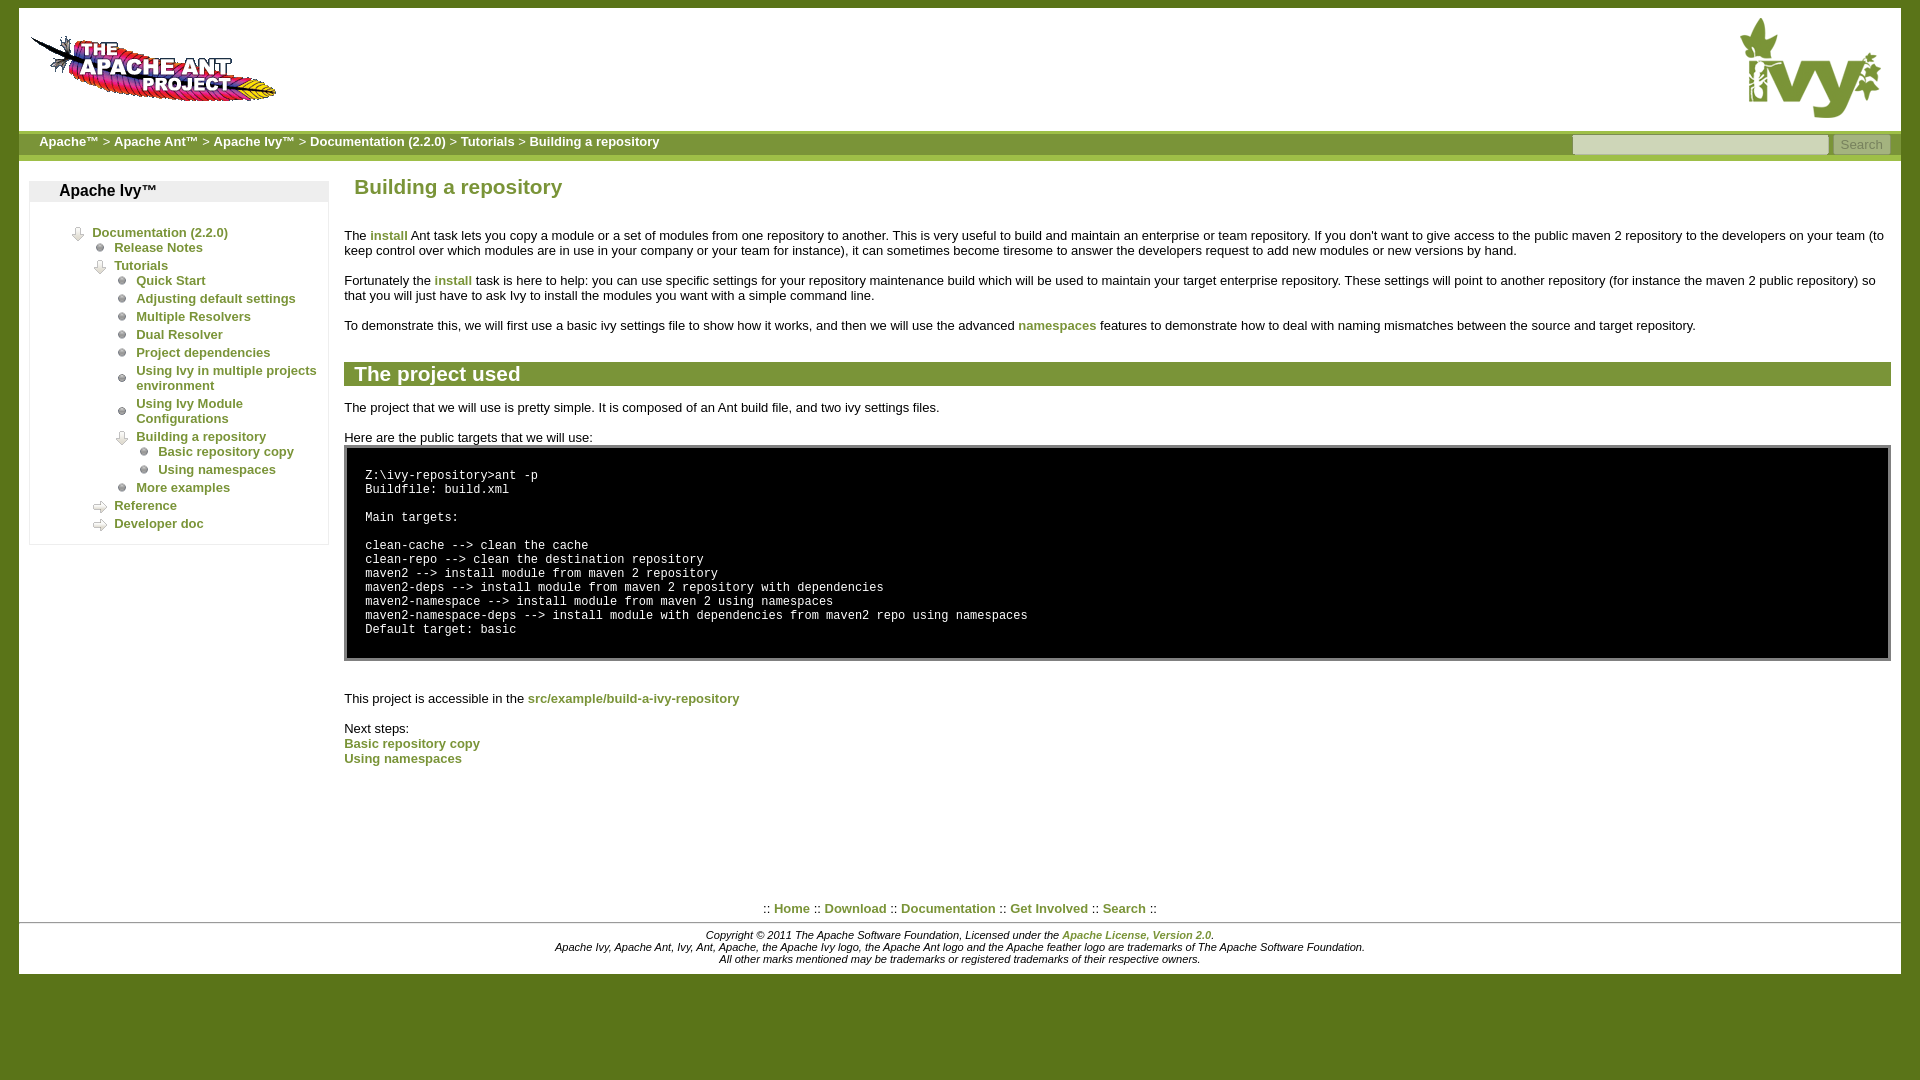 The width and height of the screenshot is (1920, 1080). What do you see at coordinates (487, 141) in the screenshot?
I see `Tutorials` at bounding box center [487, 141].